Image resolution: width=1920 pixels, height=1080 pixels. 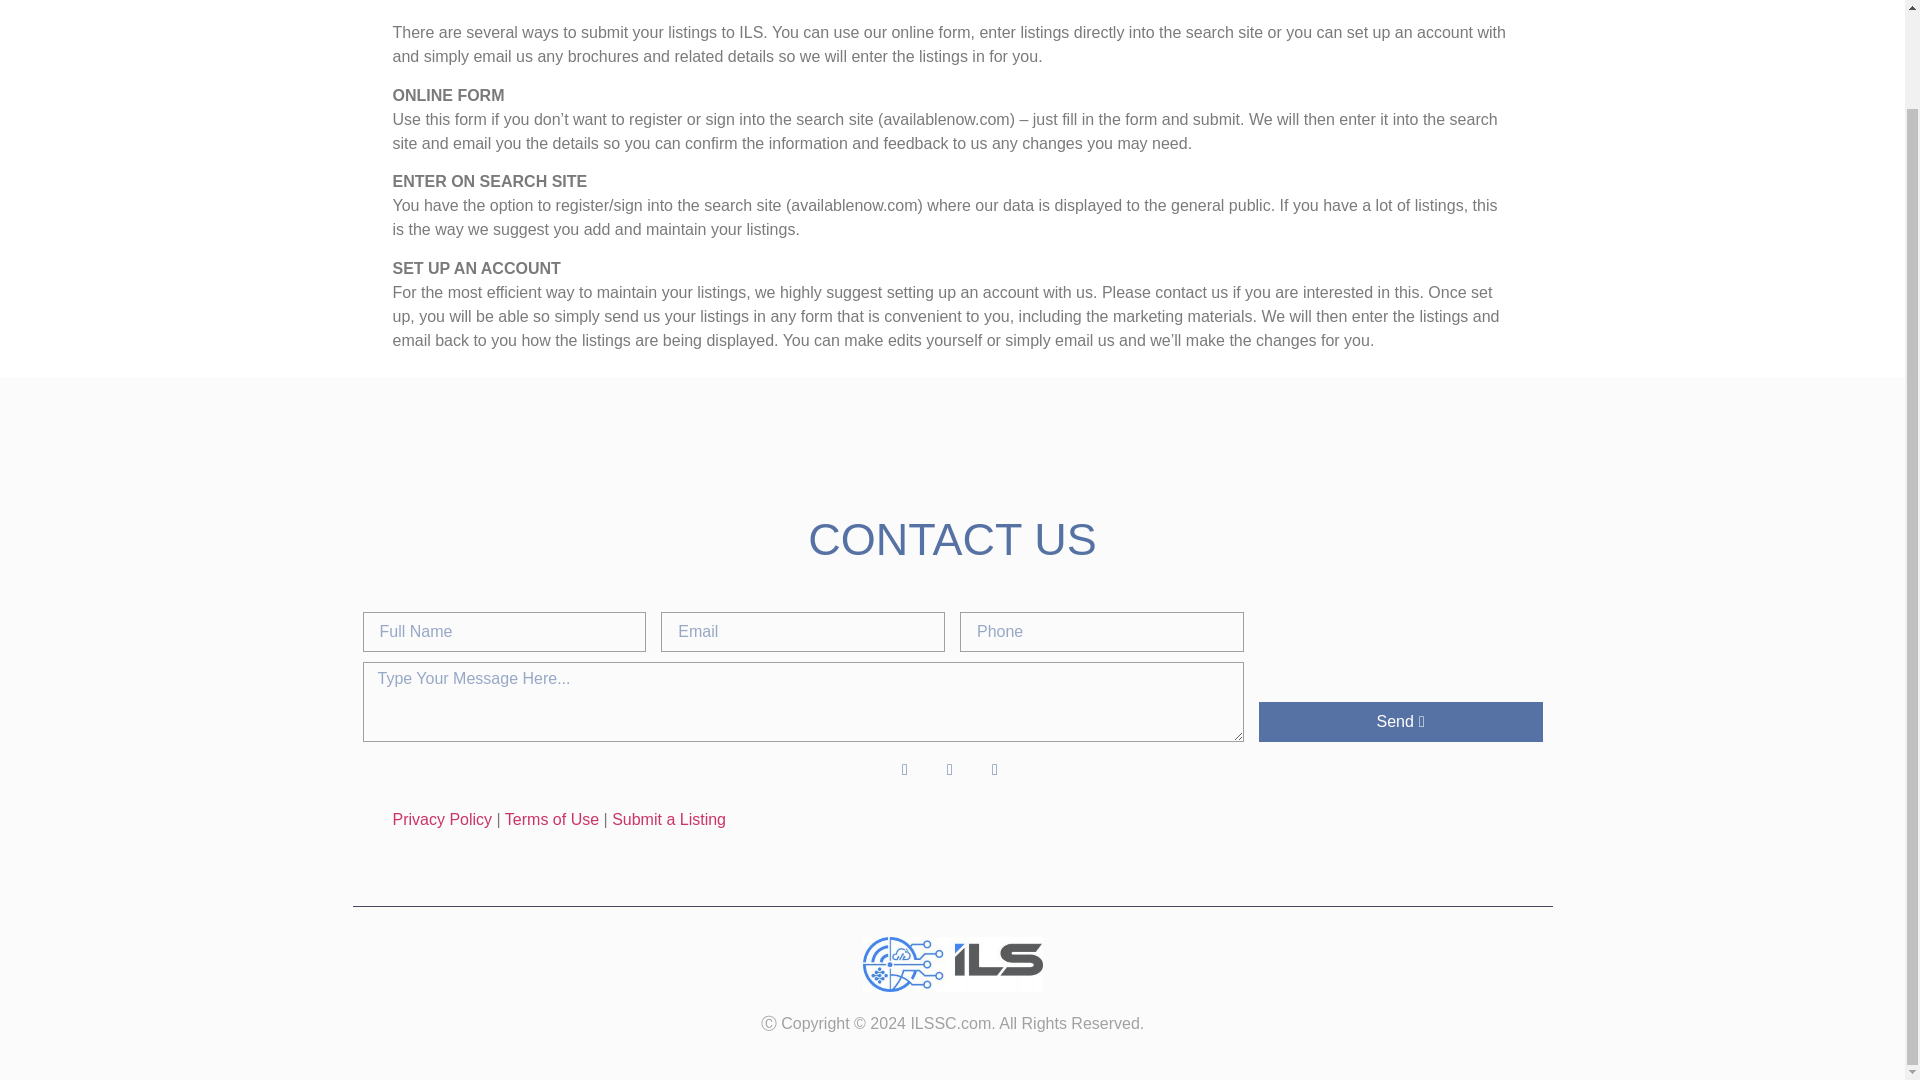 I want to click on Terms of Use, so click(x=552, y=820).